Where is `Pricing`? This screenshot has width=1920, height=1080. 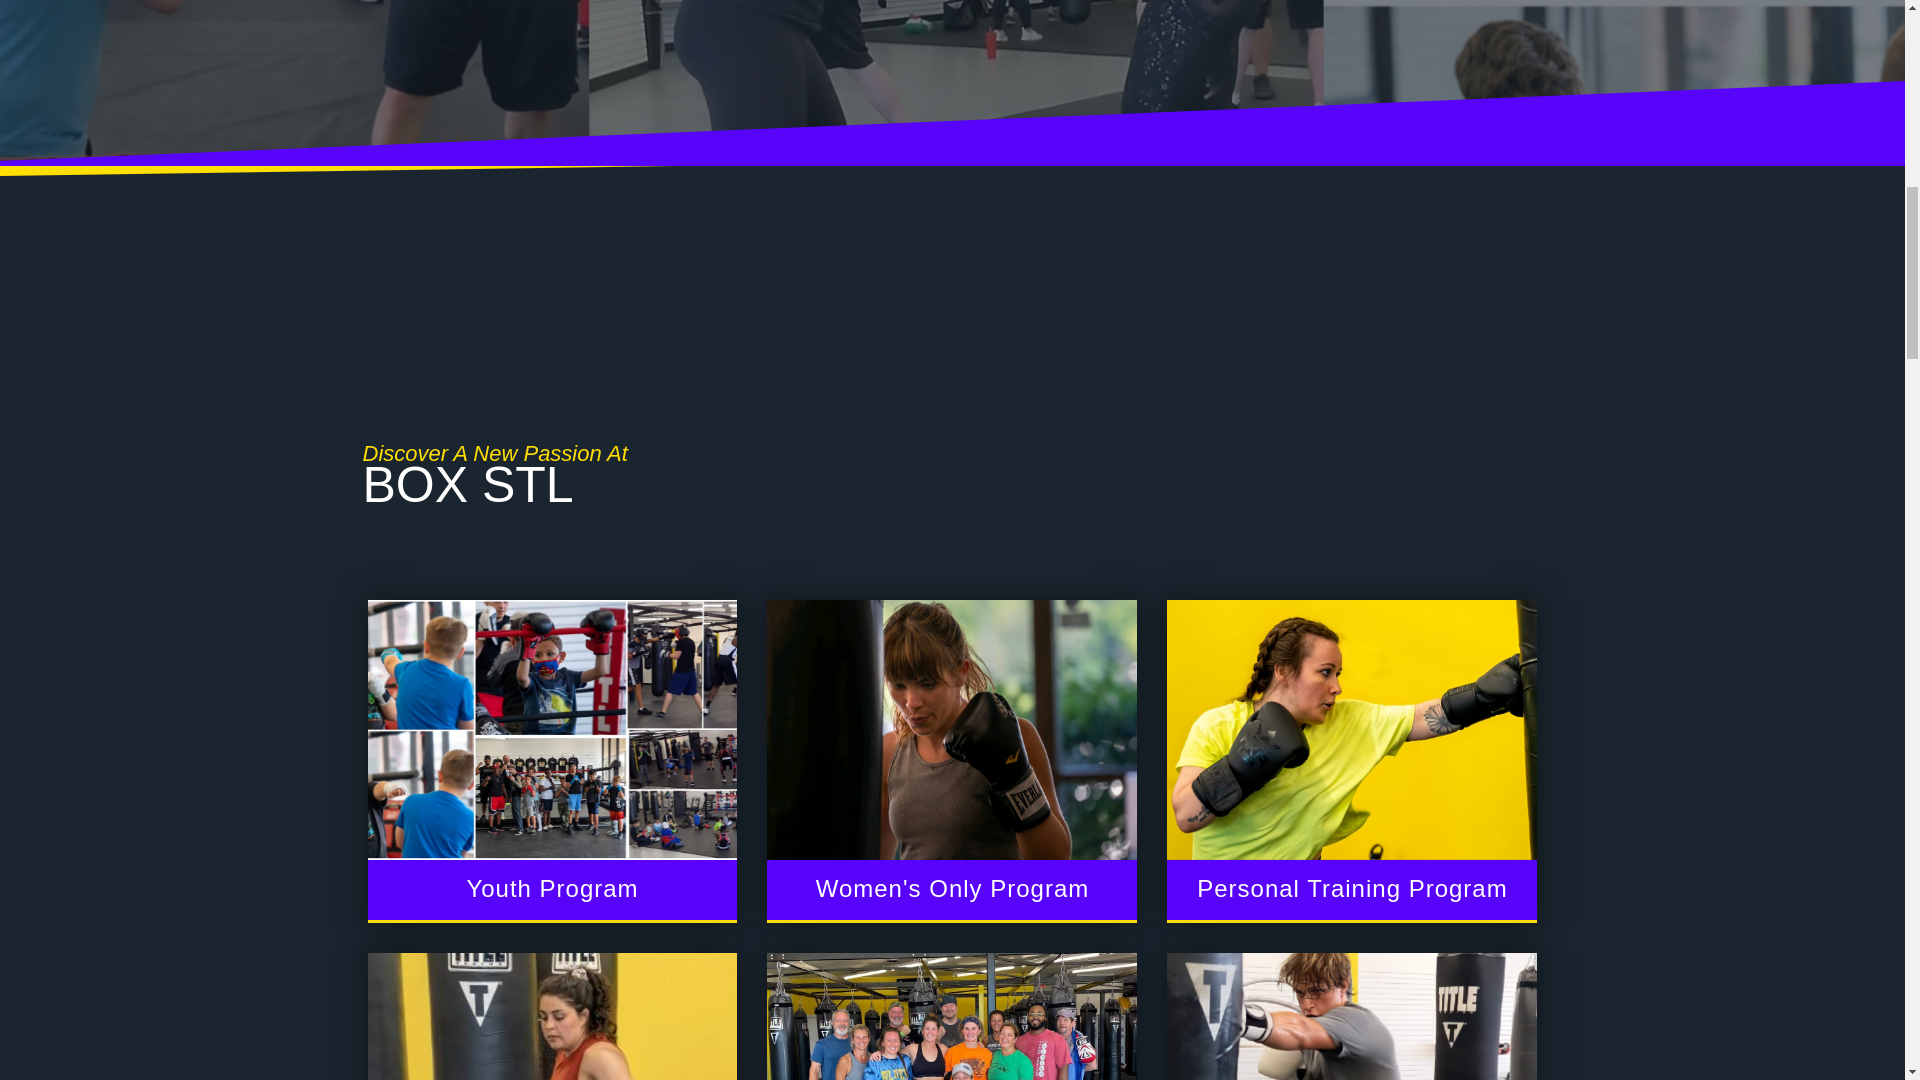
Pricing is located at coordinates (1352, 1016).